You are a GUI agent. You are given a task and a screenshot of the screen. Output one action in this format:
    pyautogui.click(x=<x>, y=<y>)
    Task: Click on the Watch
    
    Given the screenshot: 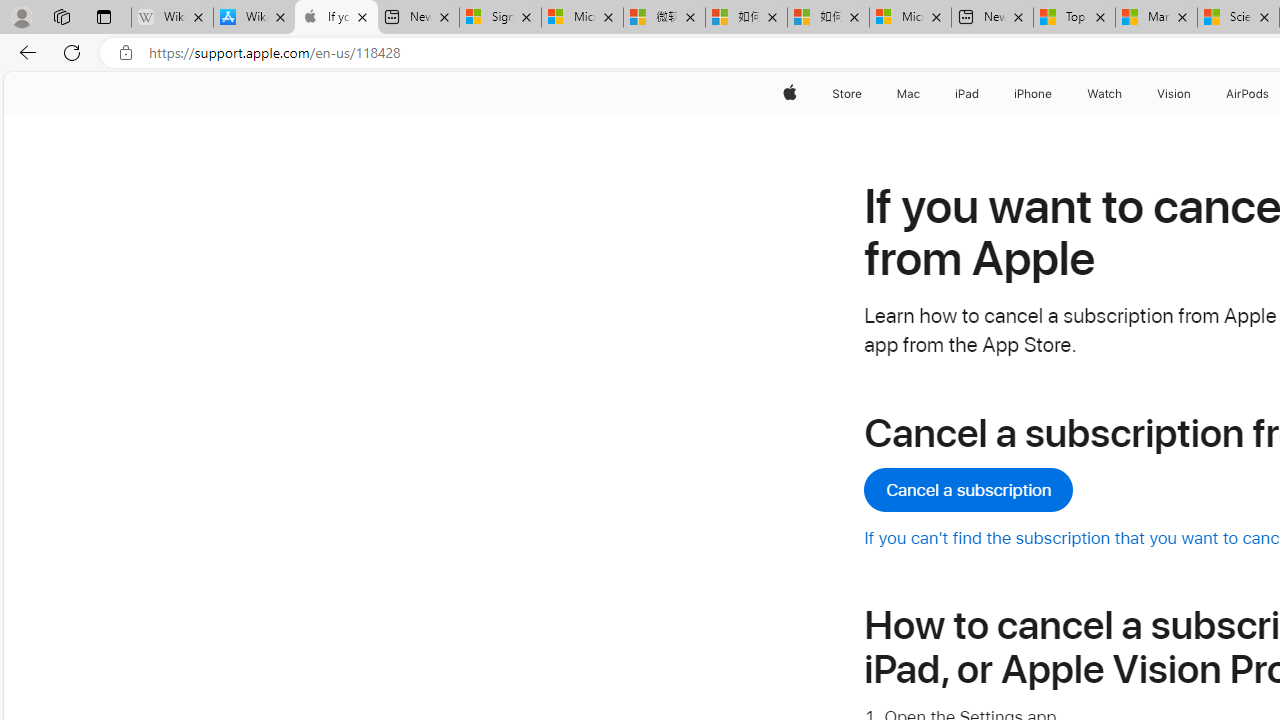 What is the action you would take?
    pyautogui.click(x=1105, y=94)
    